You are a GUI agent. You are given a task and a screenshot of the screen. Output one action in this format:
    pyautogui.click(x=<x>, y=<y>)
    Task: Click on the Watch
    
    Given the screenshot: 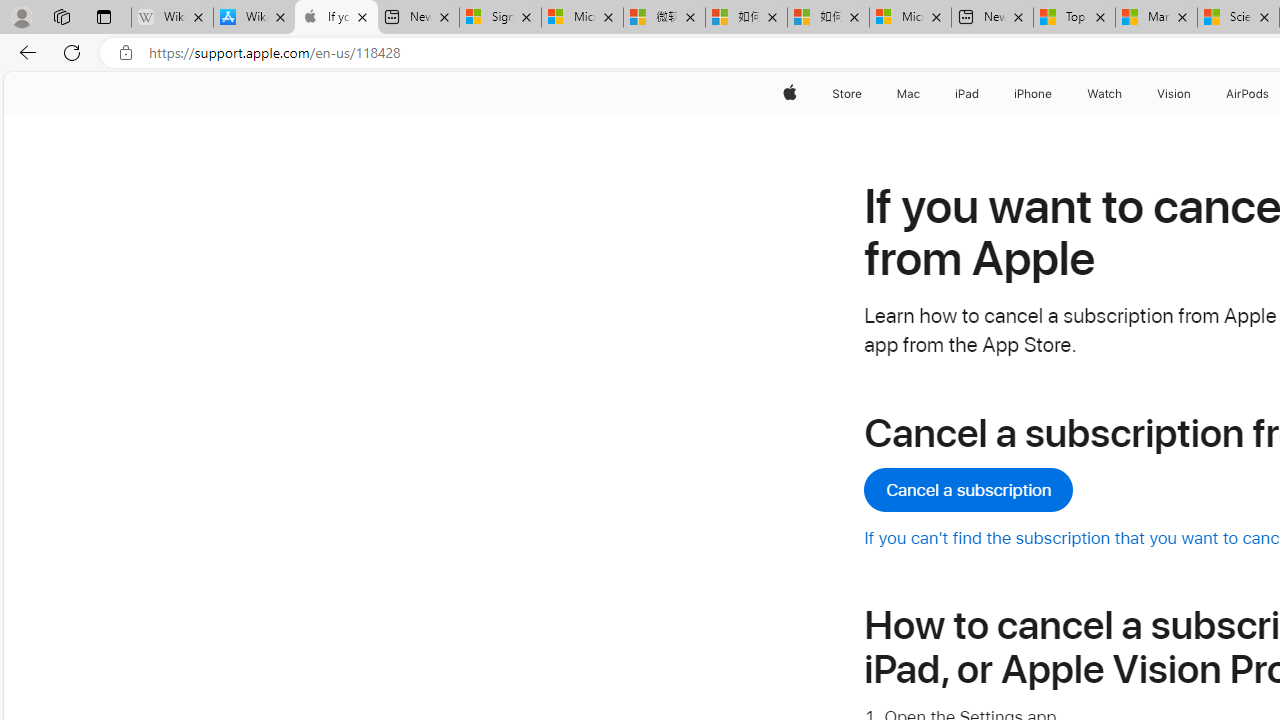 What is the action you would take?
    pyautogui.click(x=1105, y=94)
    